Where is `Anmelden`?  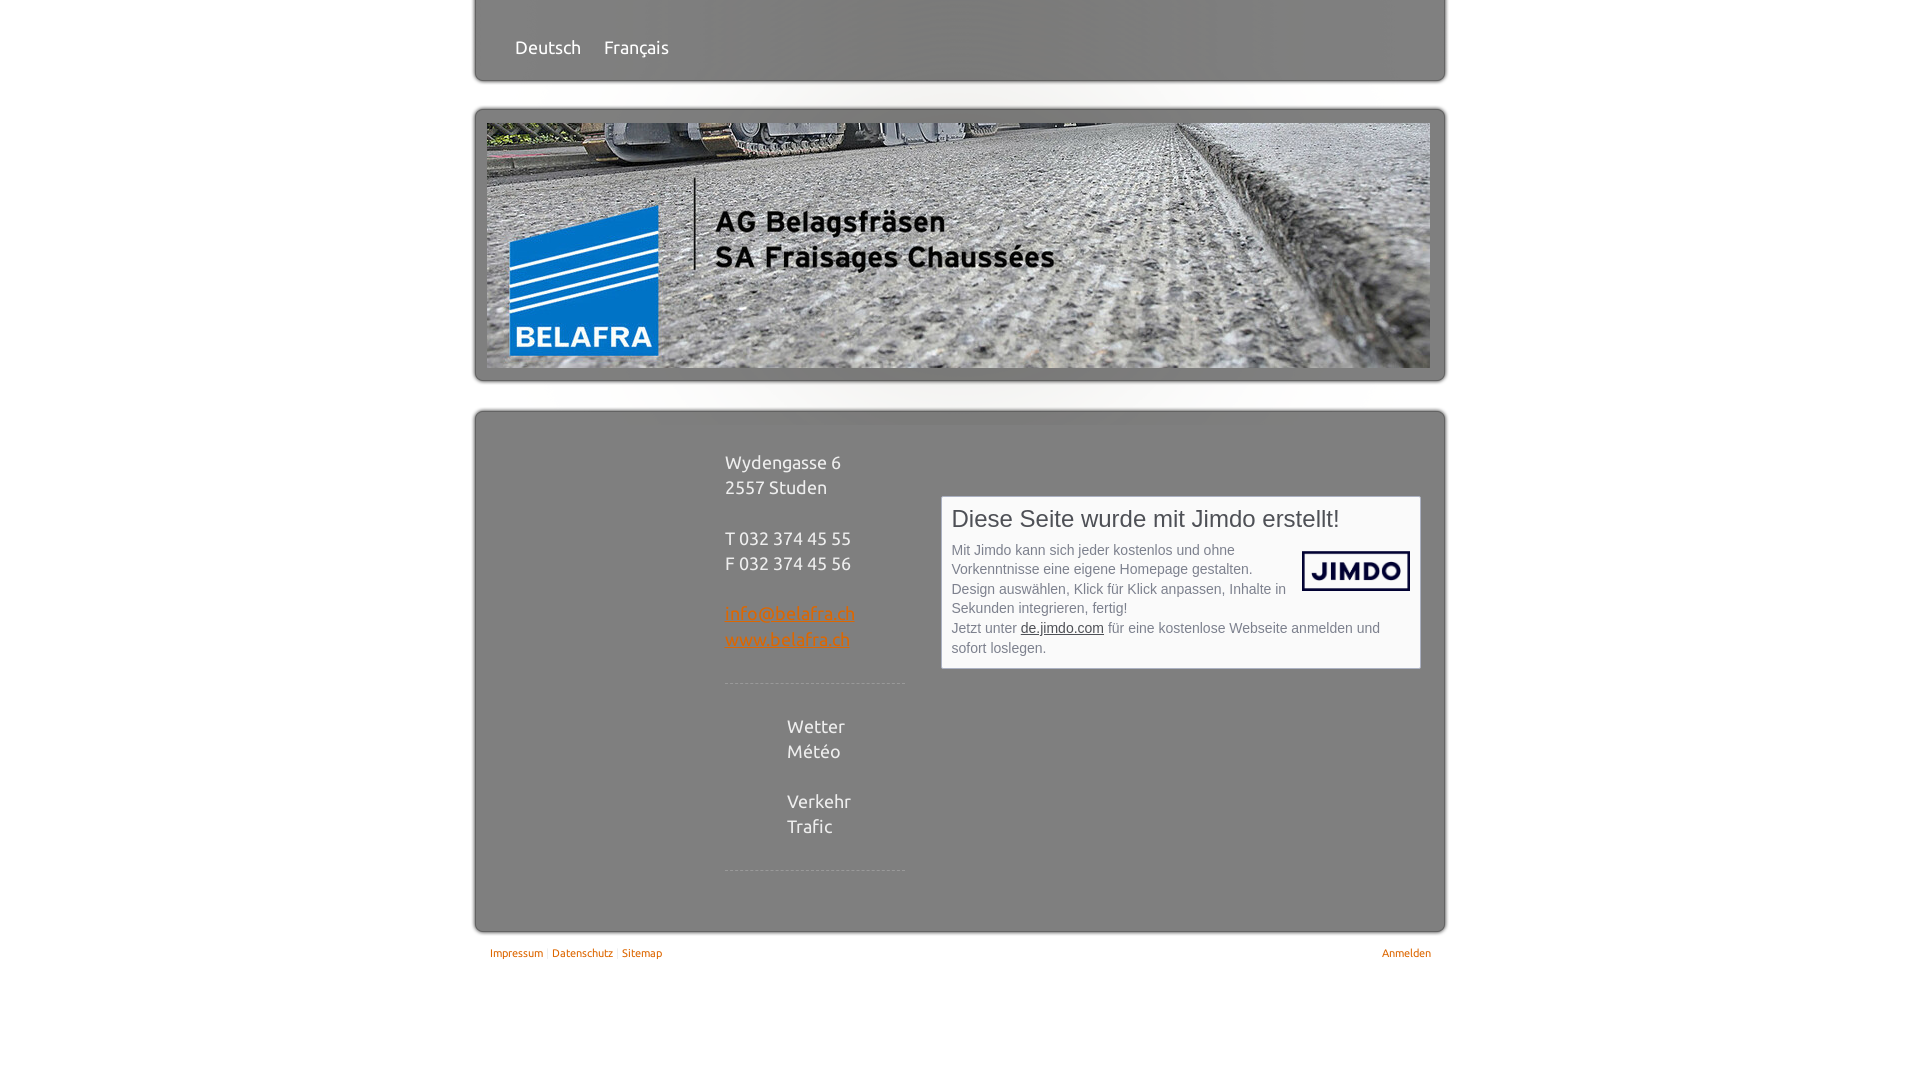 Anmelden is located at coordinates (1406, 953).